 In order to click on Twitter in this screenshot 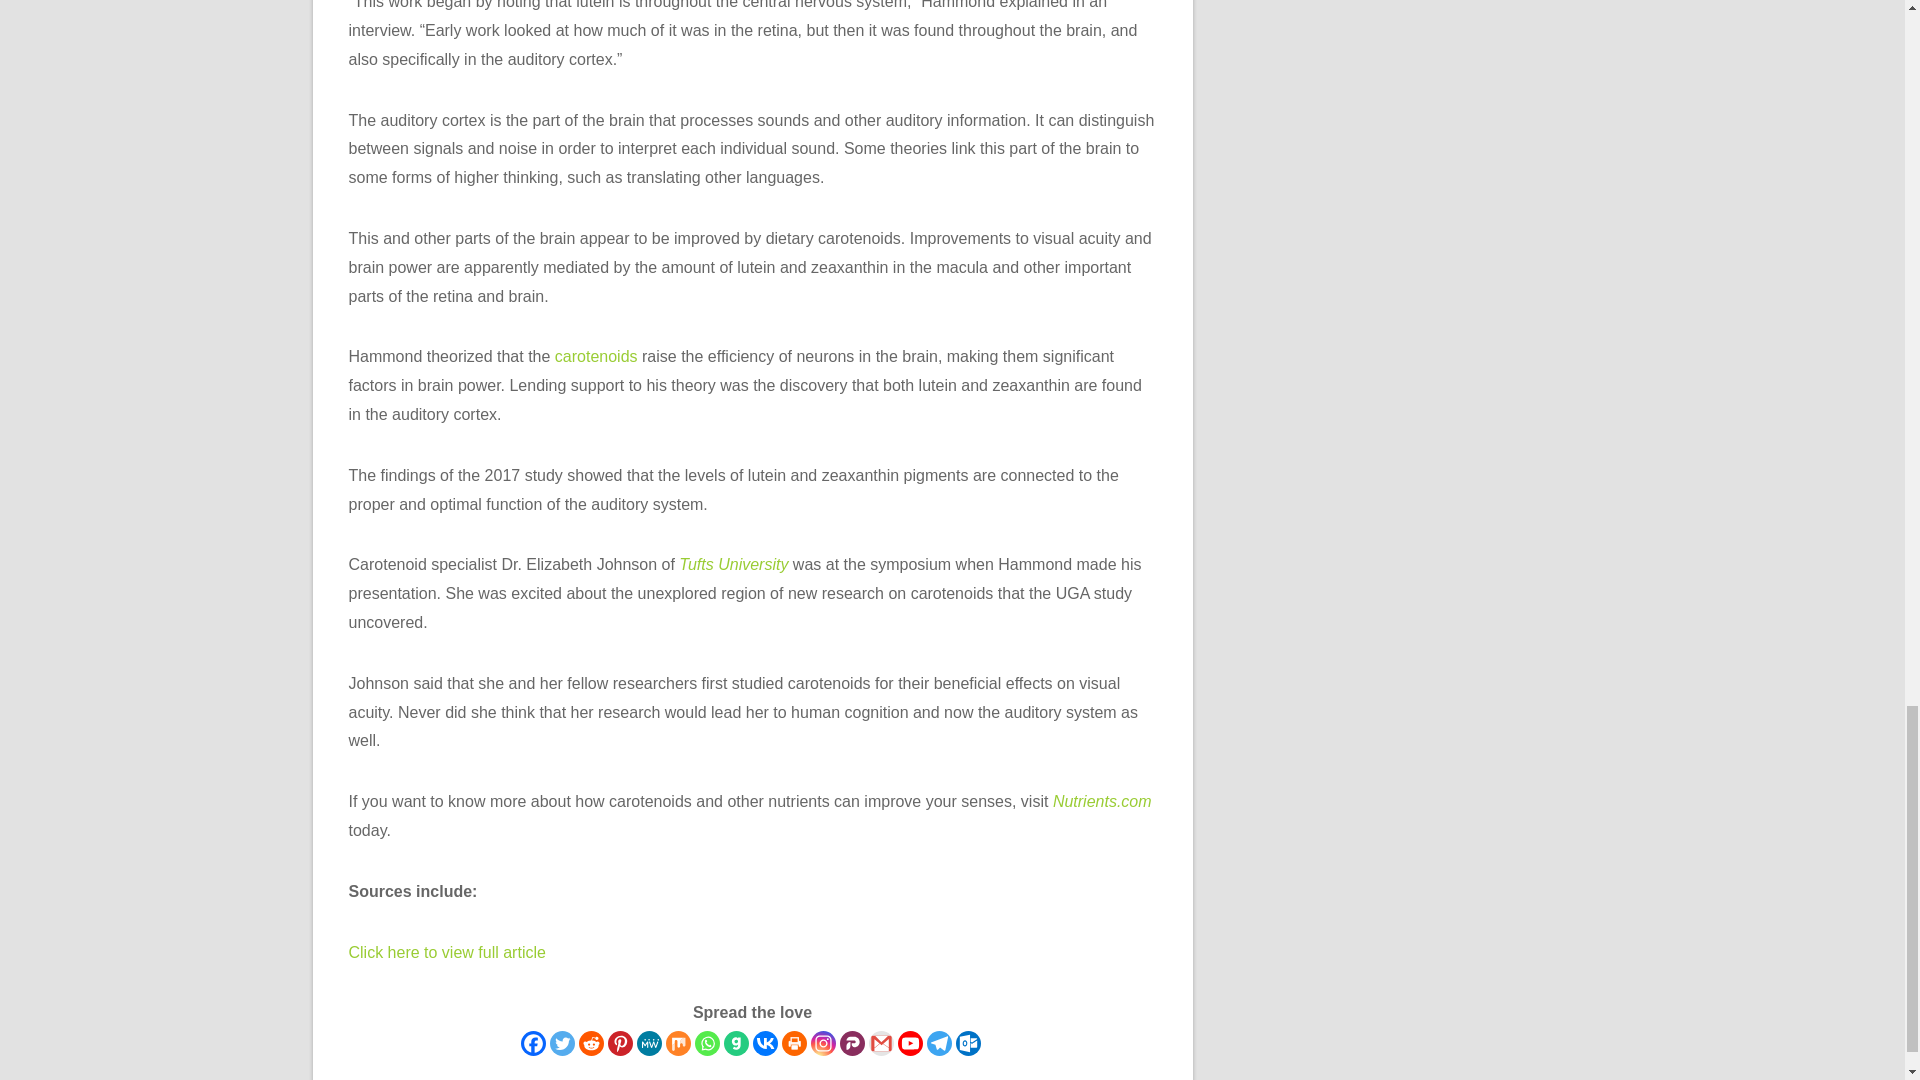, I will do `click(562, 1044)`.